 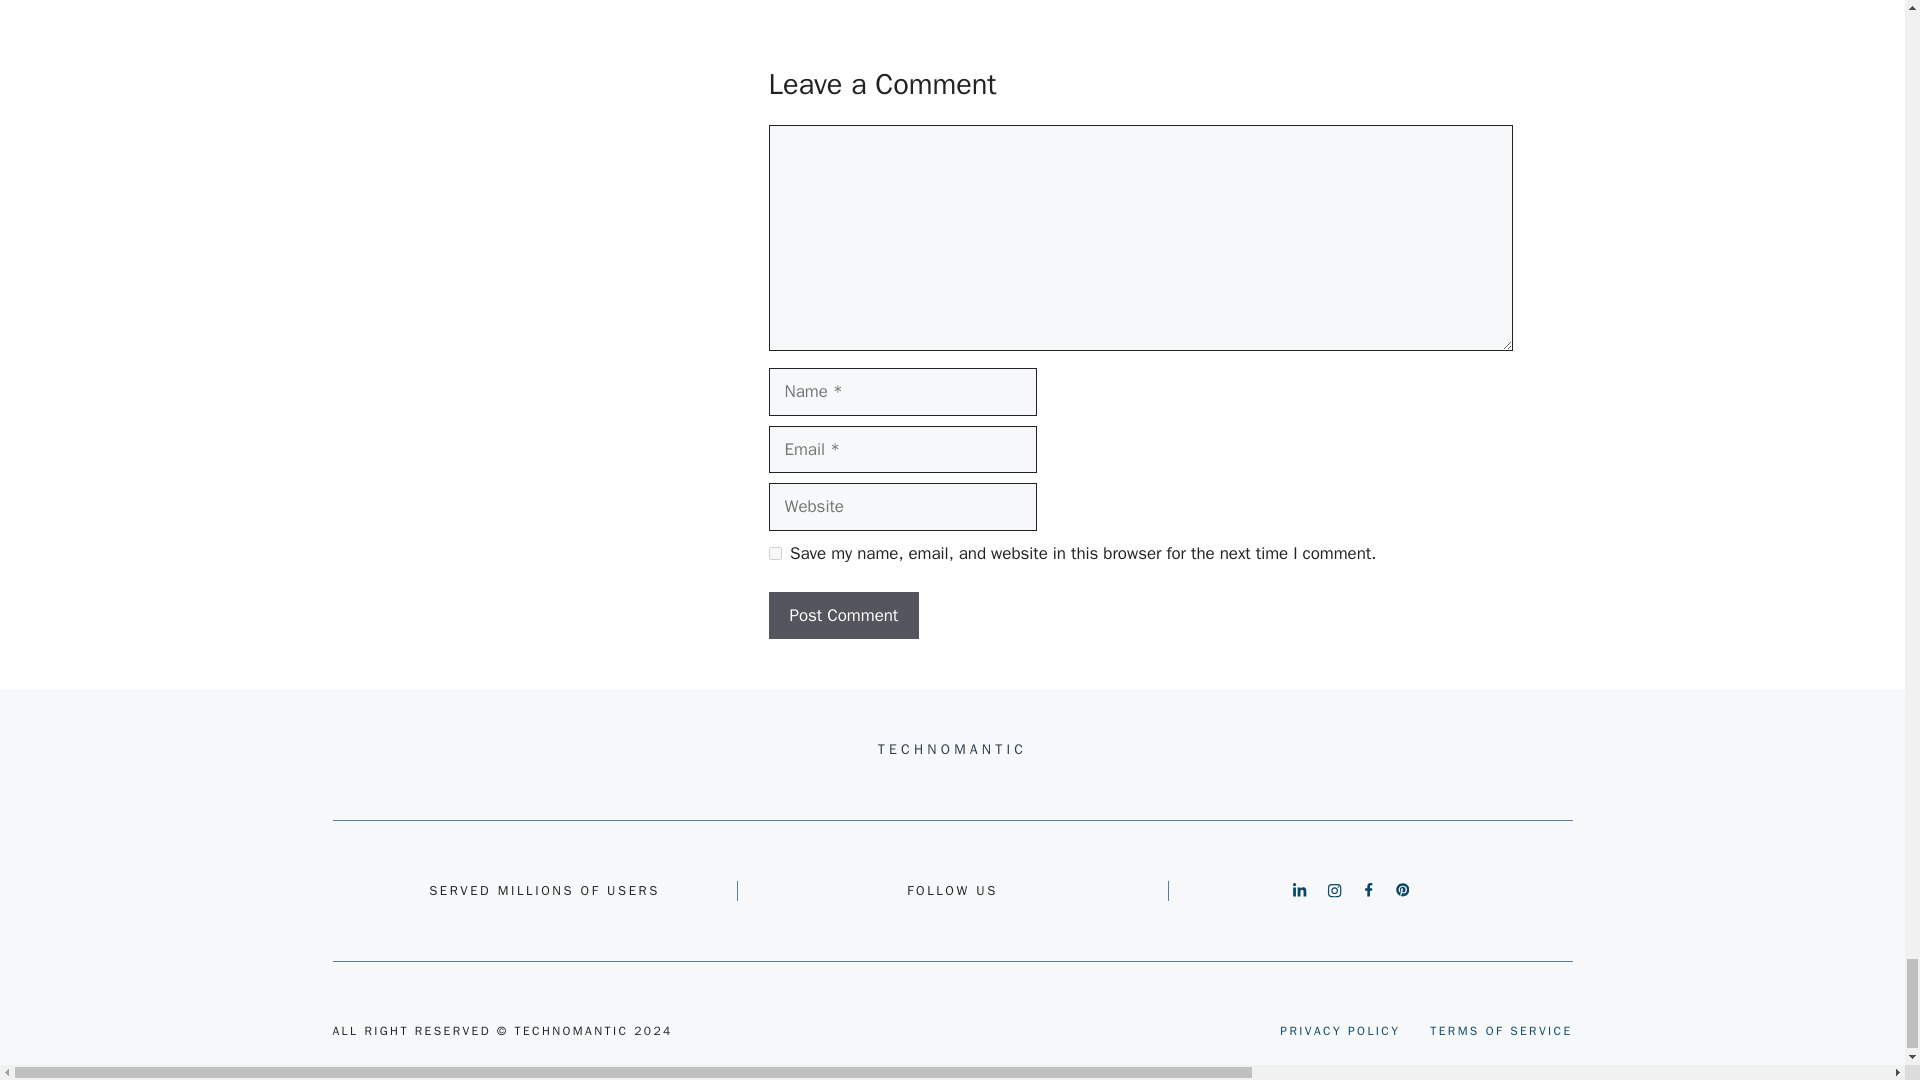 I want to click on yes, so click(x=774, y=553).